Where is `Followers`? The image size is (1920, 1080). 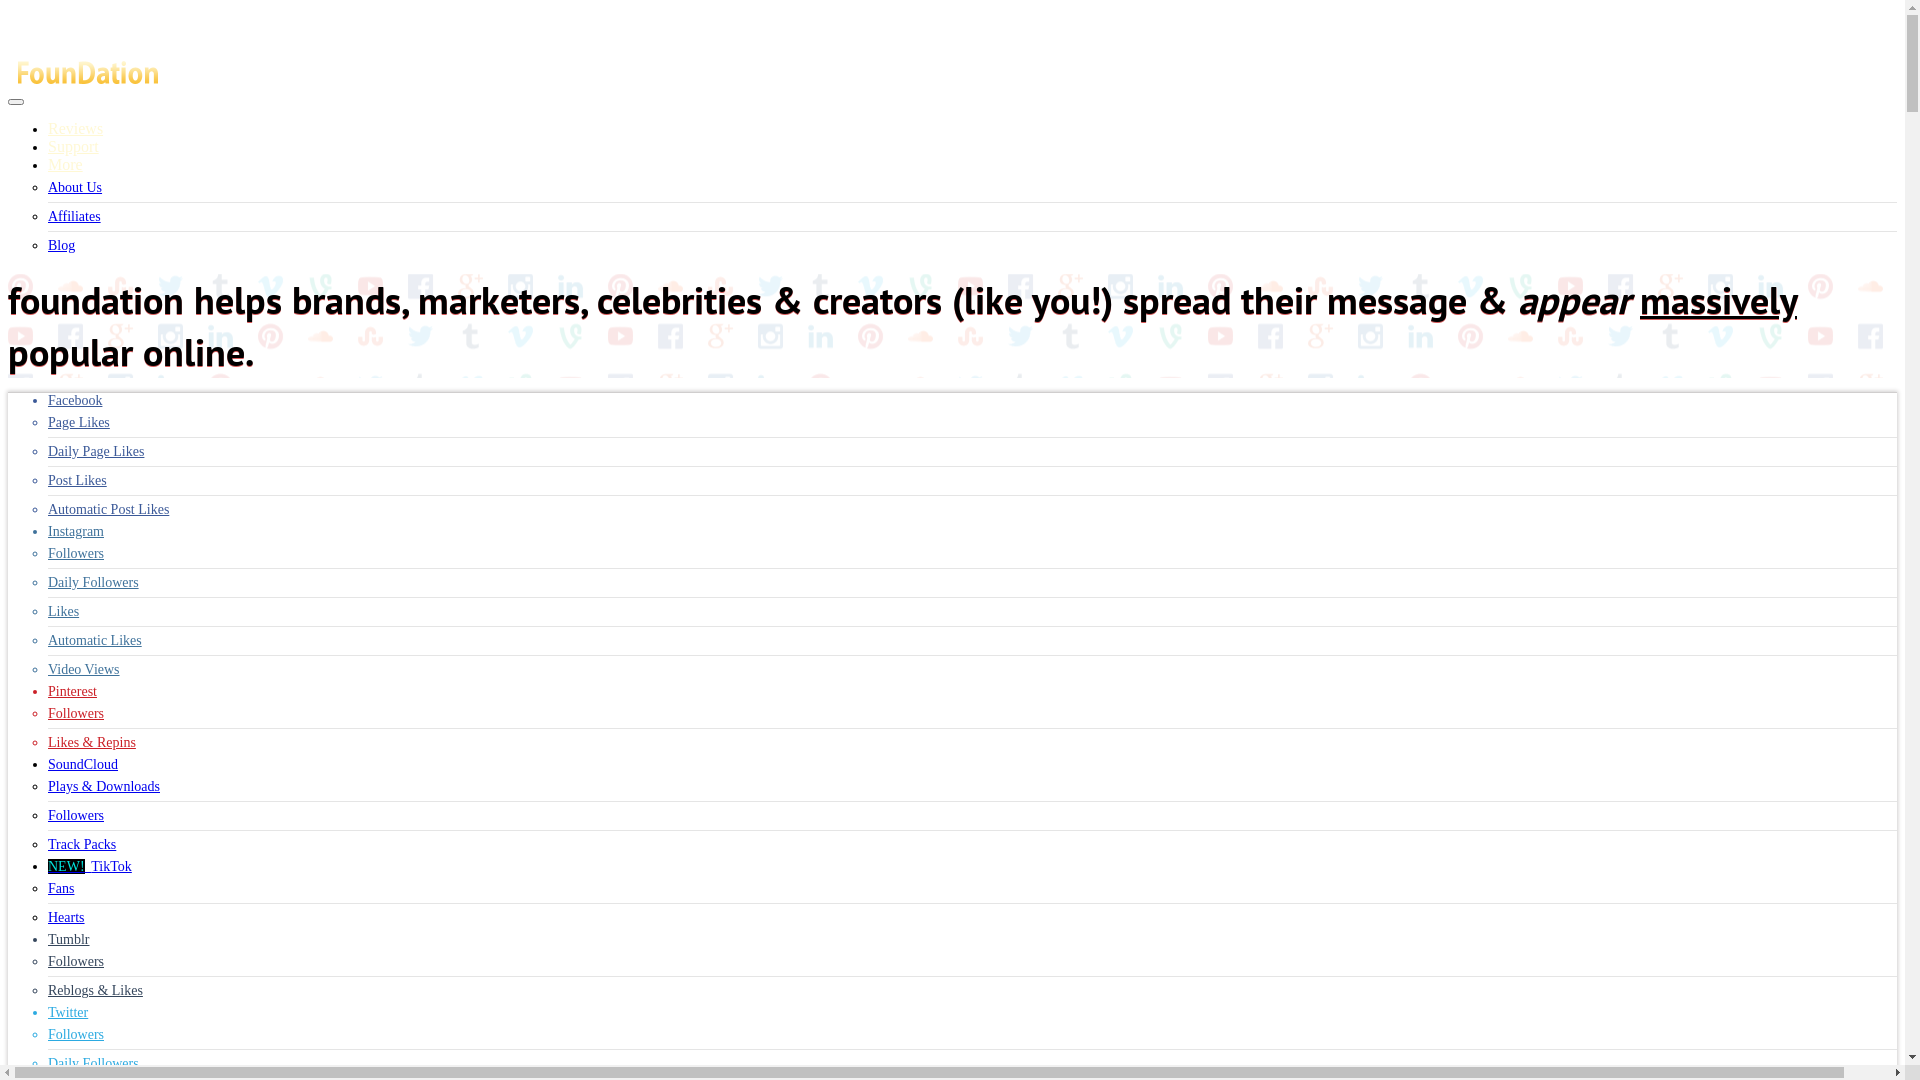
Followers is located at coordinates (76, 714).